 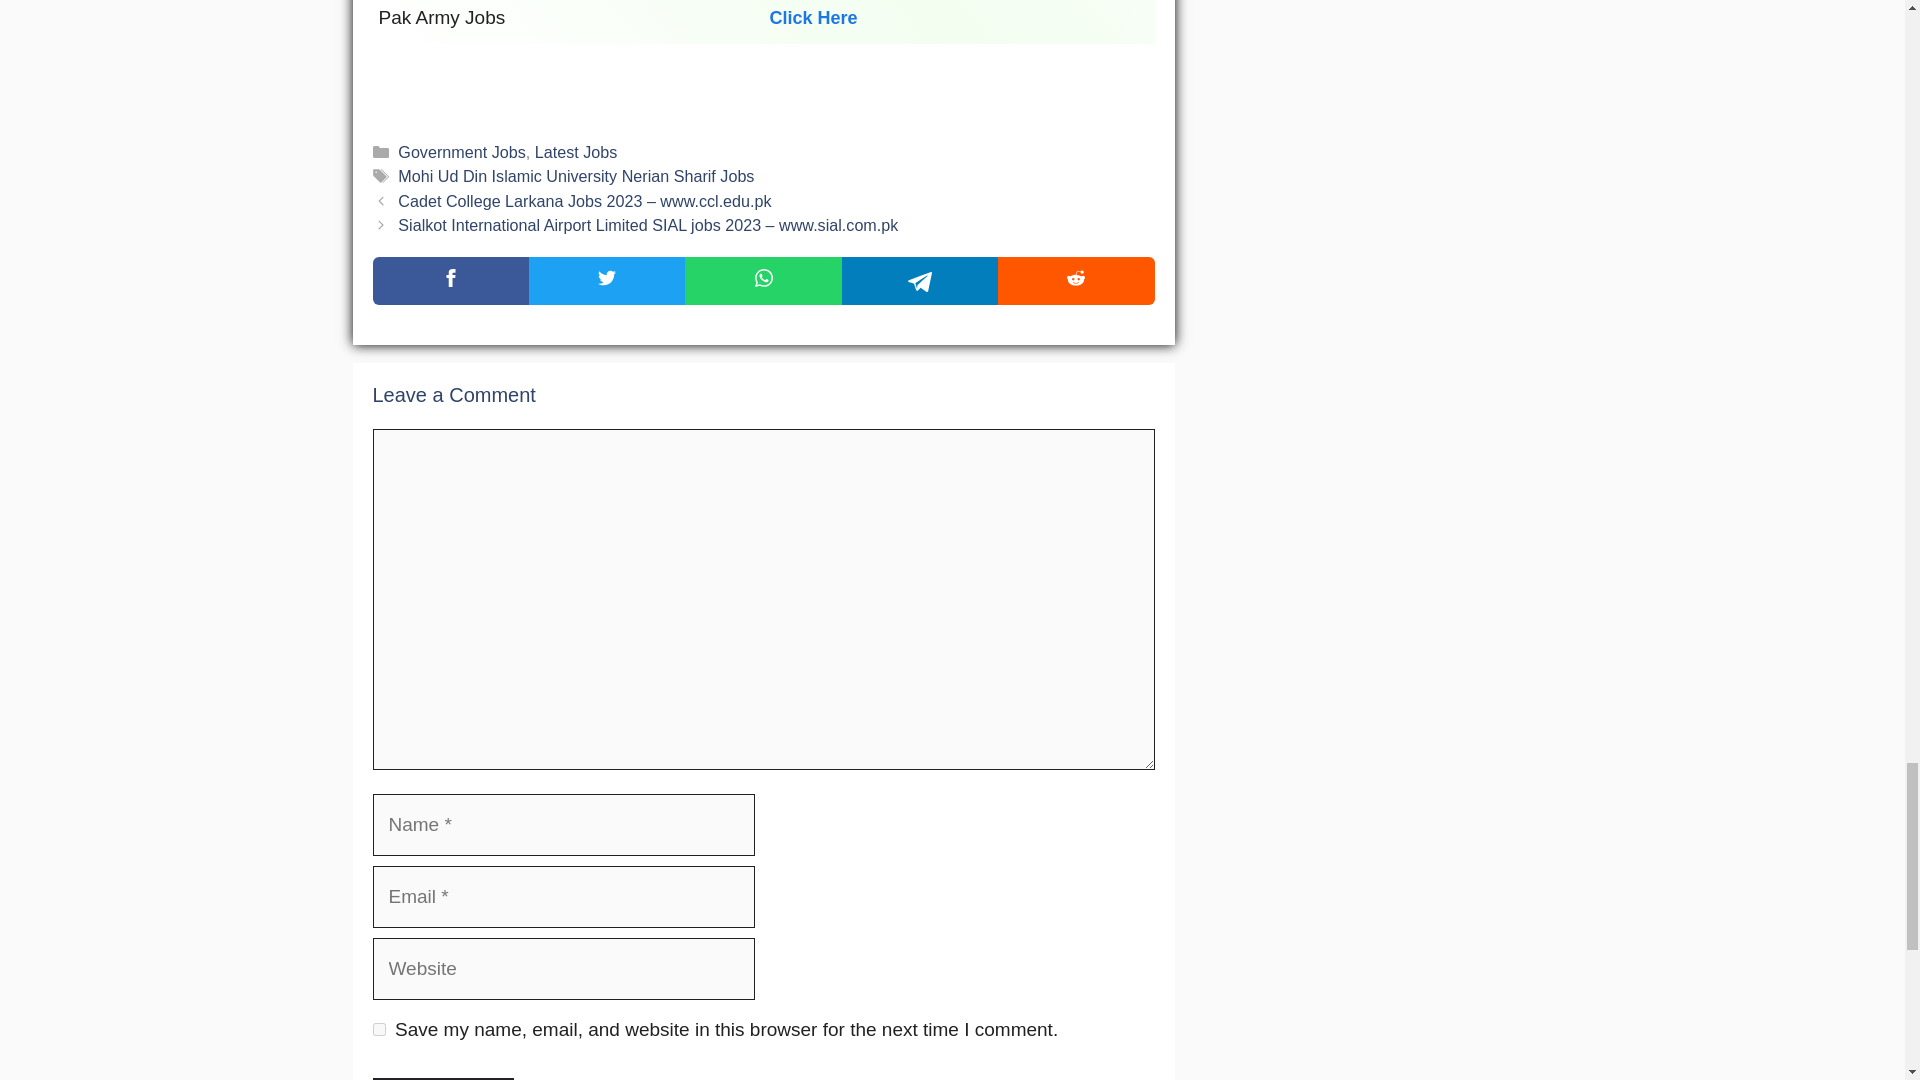 What do you see at coordinates (814, 17) in the screenshot?
I see `Click Here` at bounding box center [814, 17].